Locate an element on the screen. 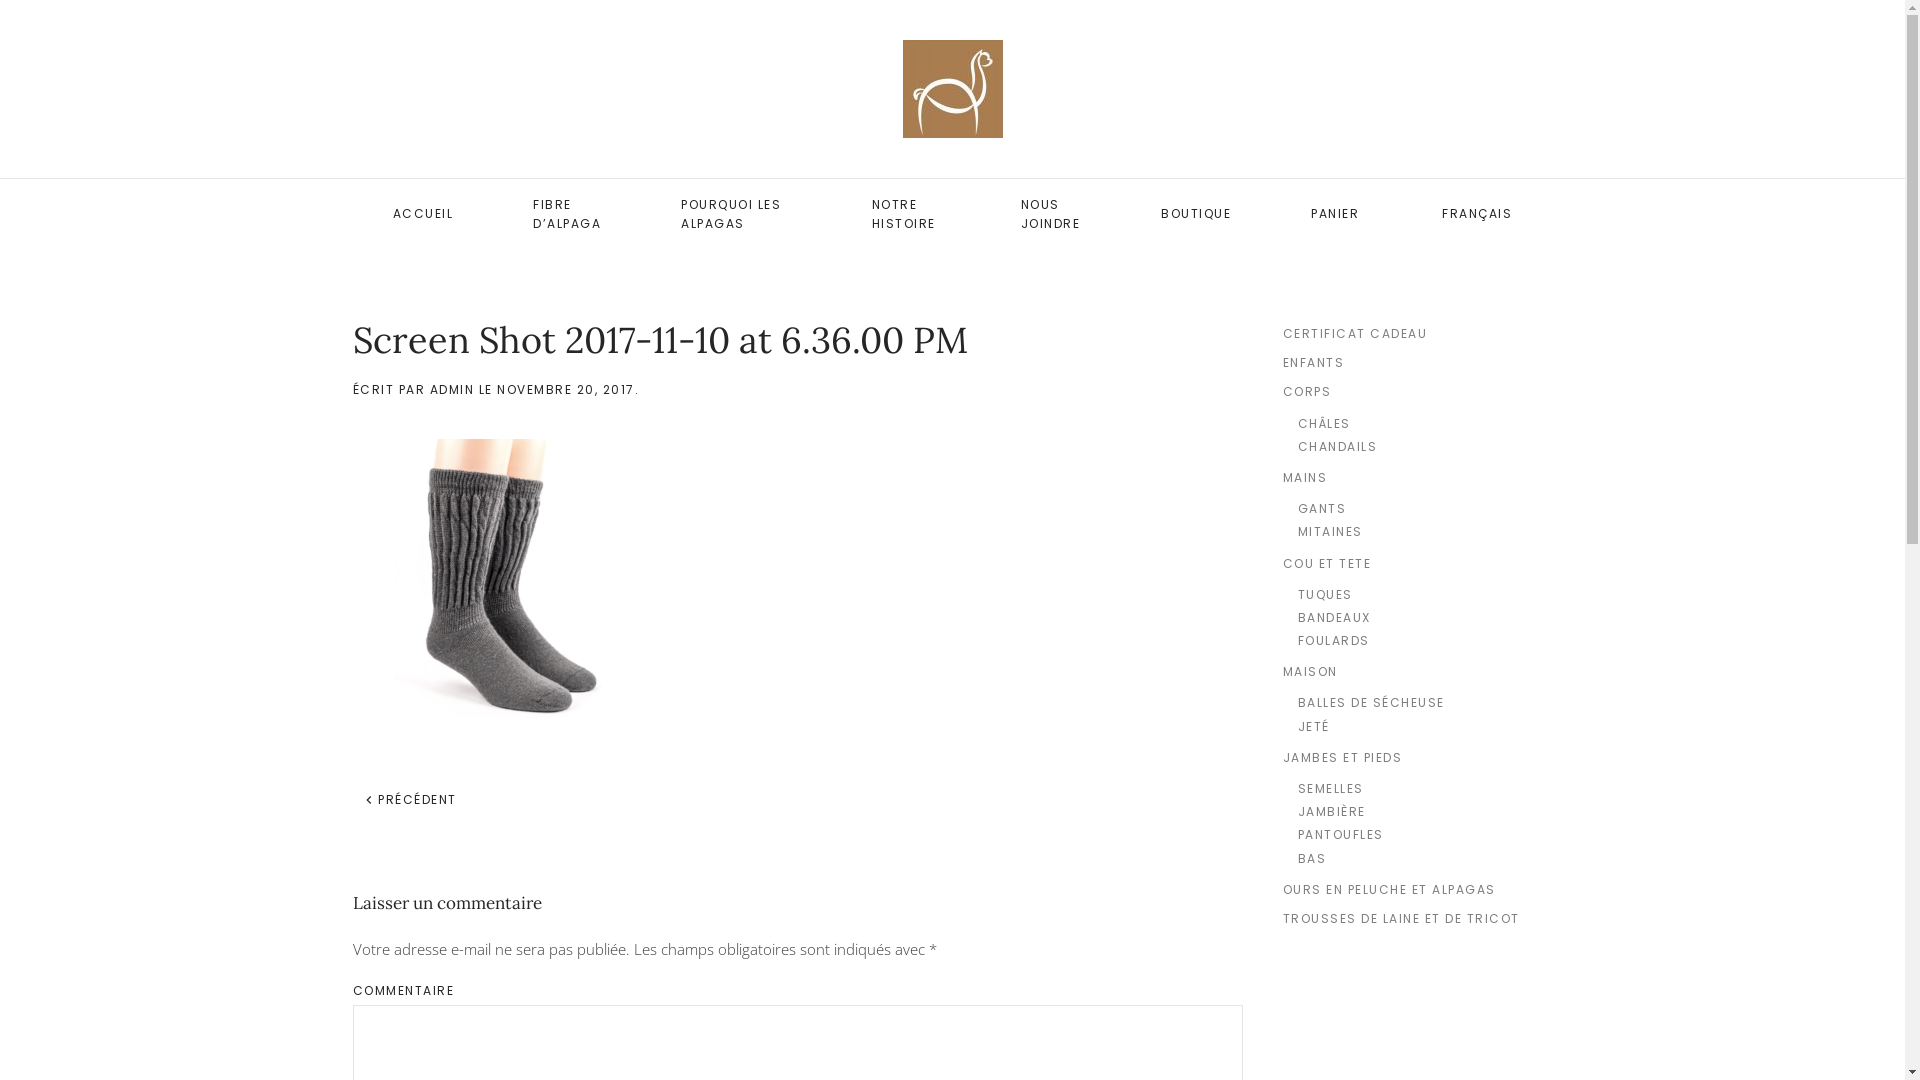 The image size is (1920, 1080). MITAINES is located at coordinates (1426, 532).